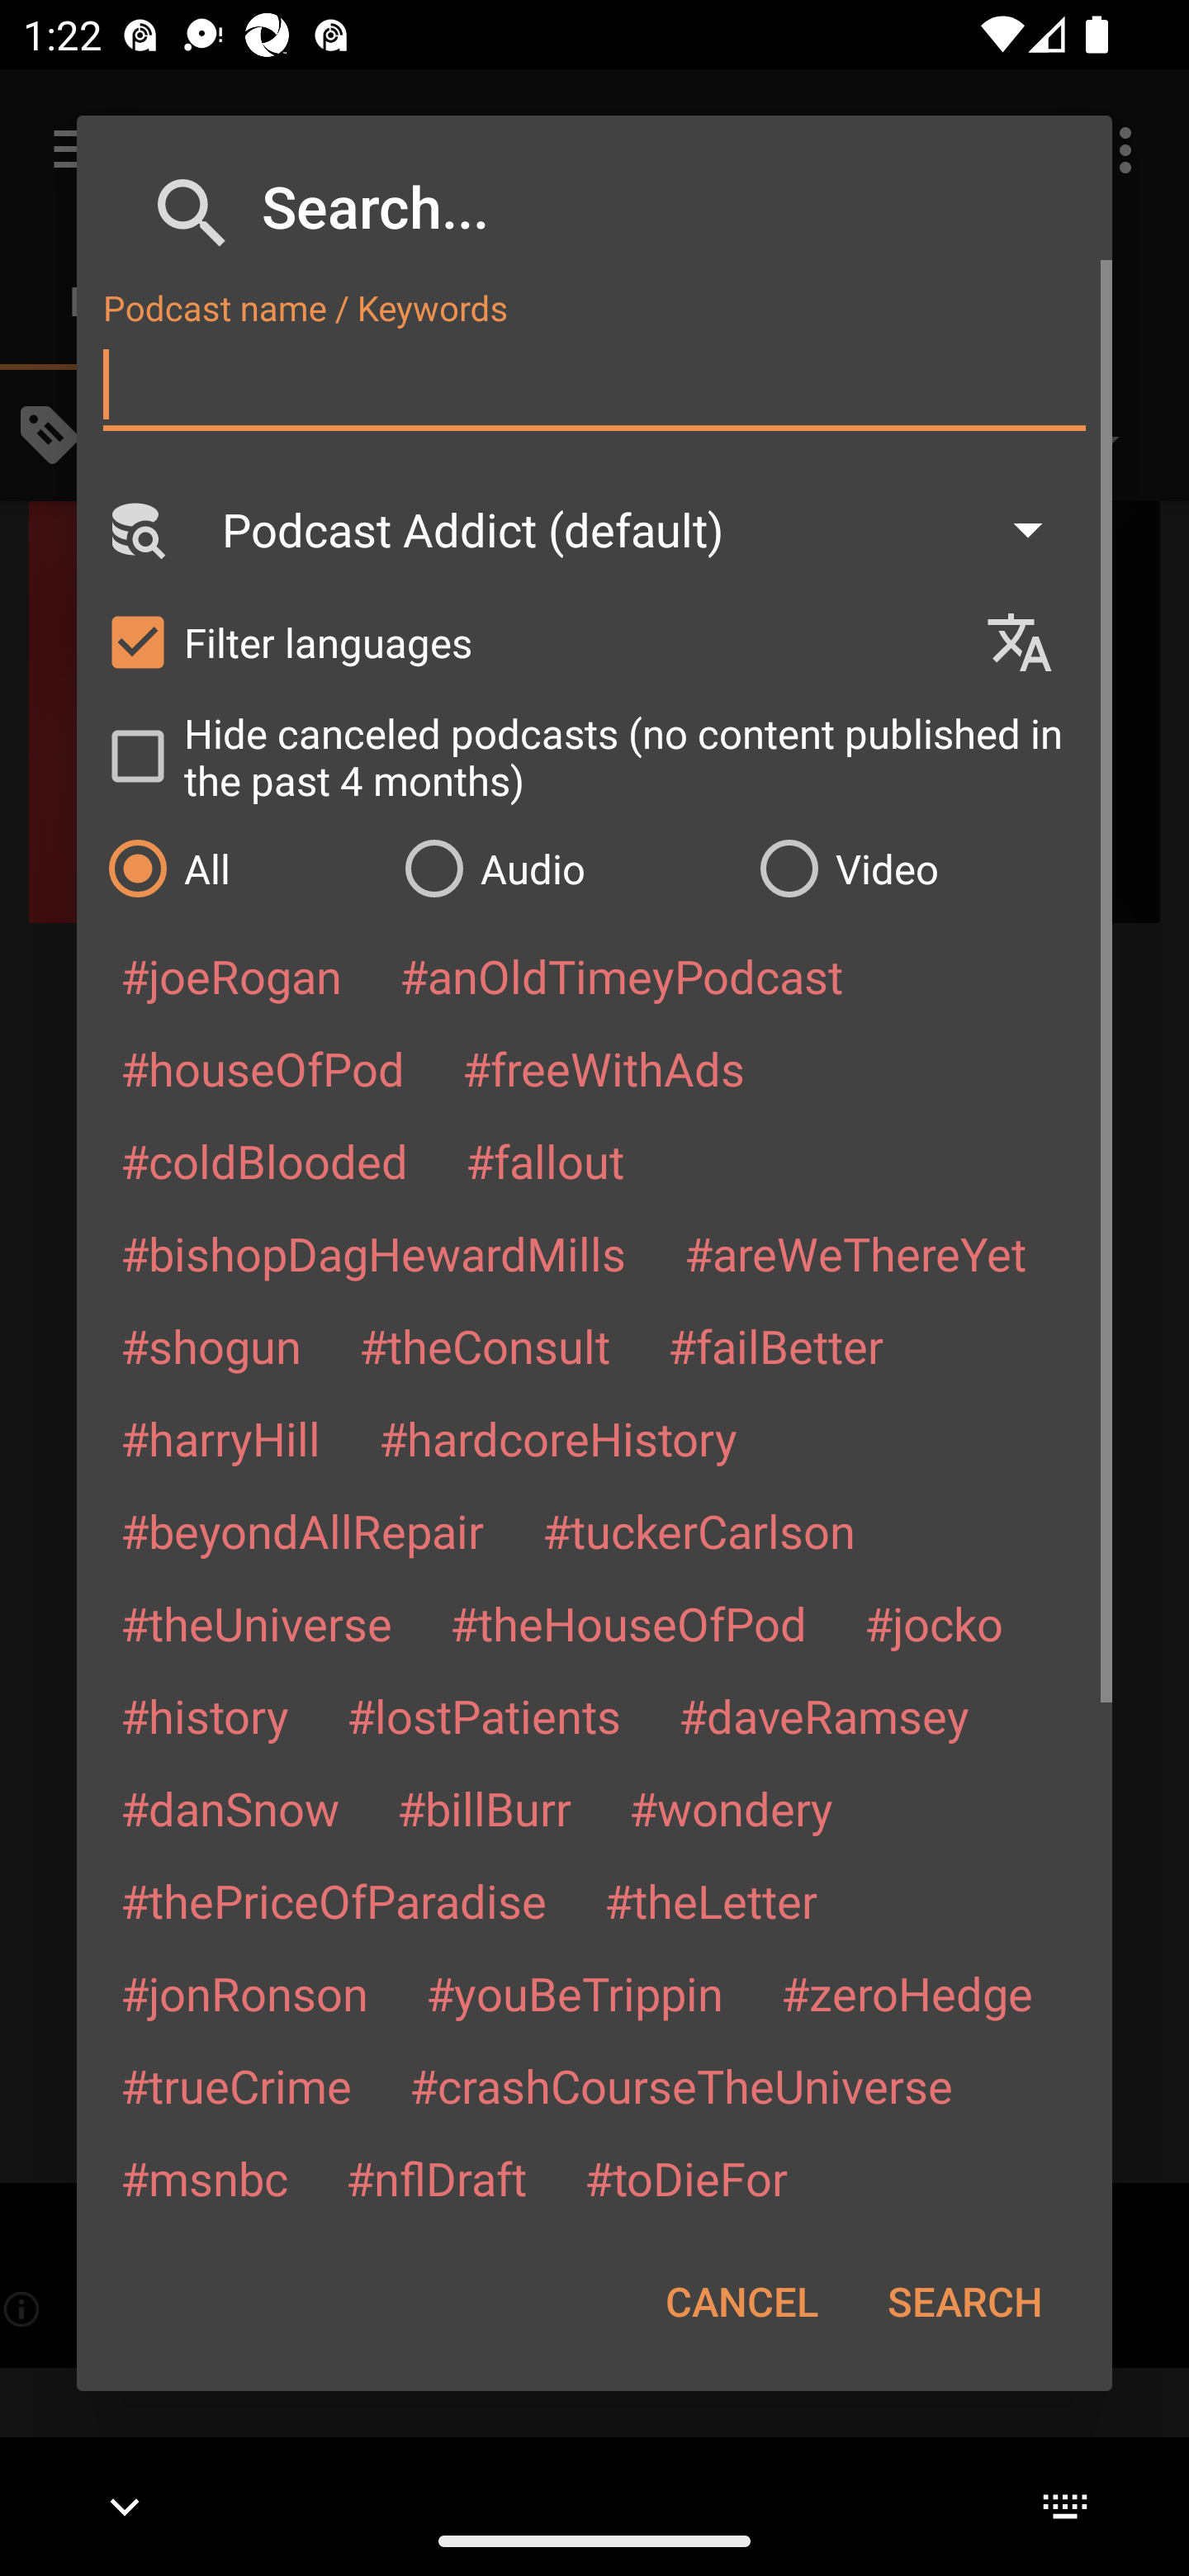  What do you see at coordinates (741, 2301) in the screenshot?
I see `CANCEL` at bounding box center [741, 2301].